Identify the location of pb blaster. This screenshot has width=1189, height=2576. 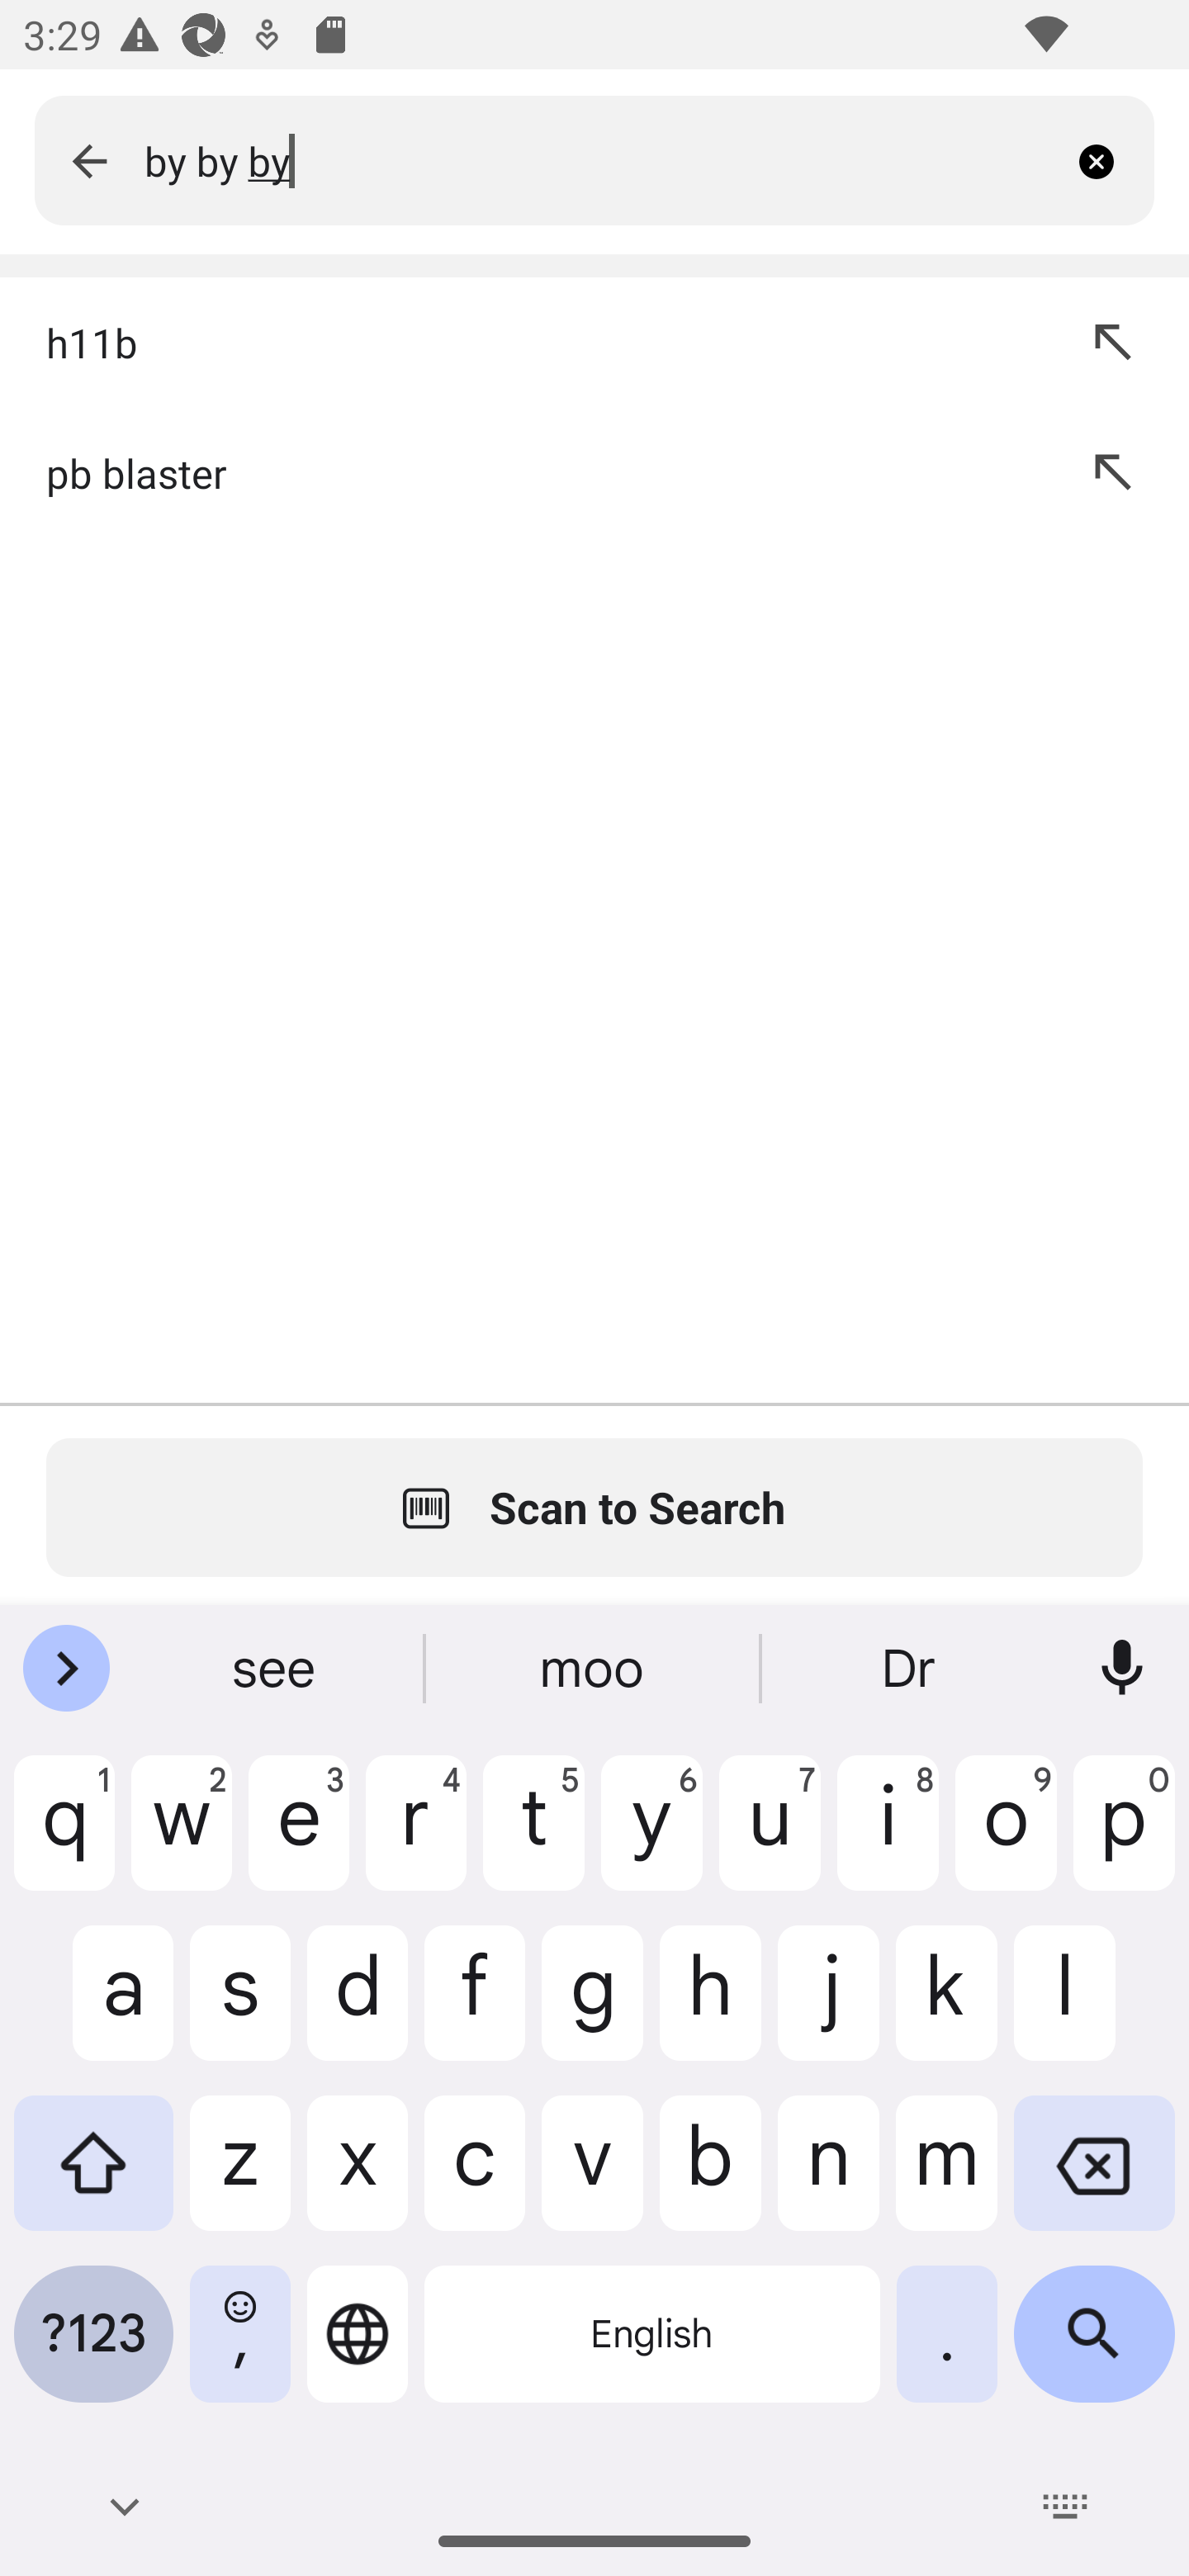
(530, 472).